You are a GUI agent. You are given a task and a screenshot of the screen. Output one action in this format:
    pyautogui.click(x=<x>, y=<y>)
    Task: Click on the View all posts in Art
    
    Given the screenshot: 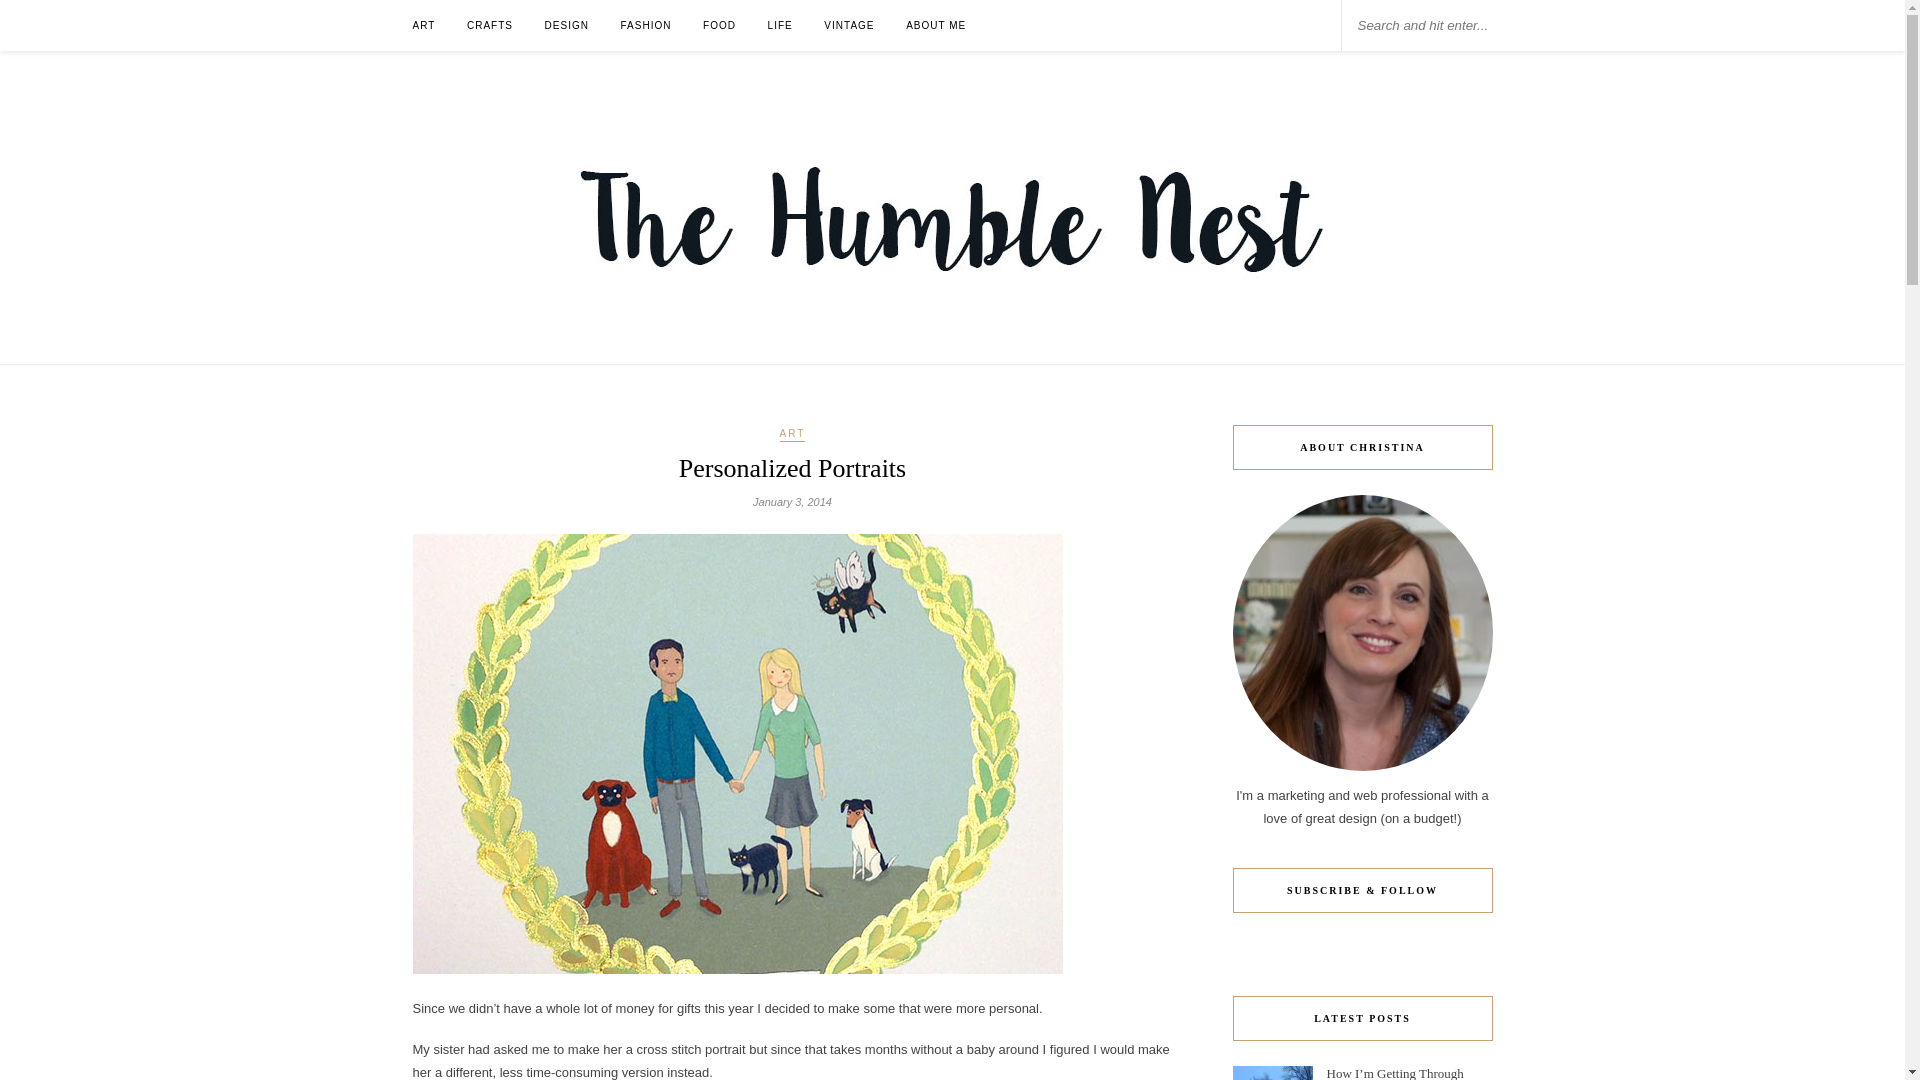 What is the action you would take?
    pyautogui.click(x=792, y=434)
    